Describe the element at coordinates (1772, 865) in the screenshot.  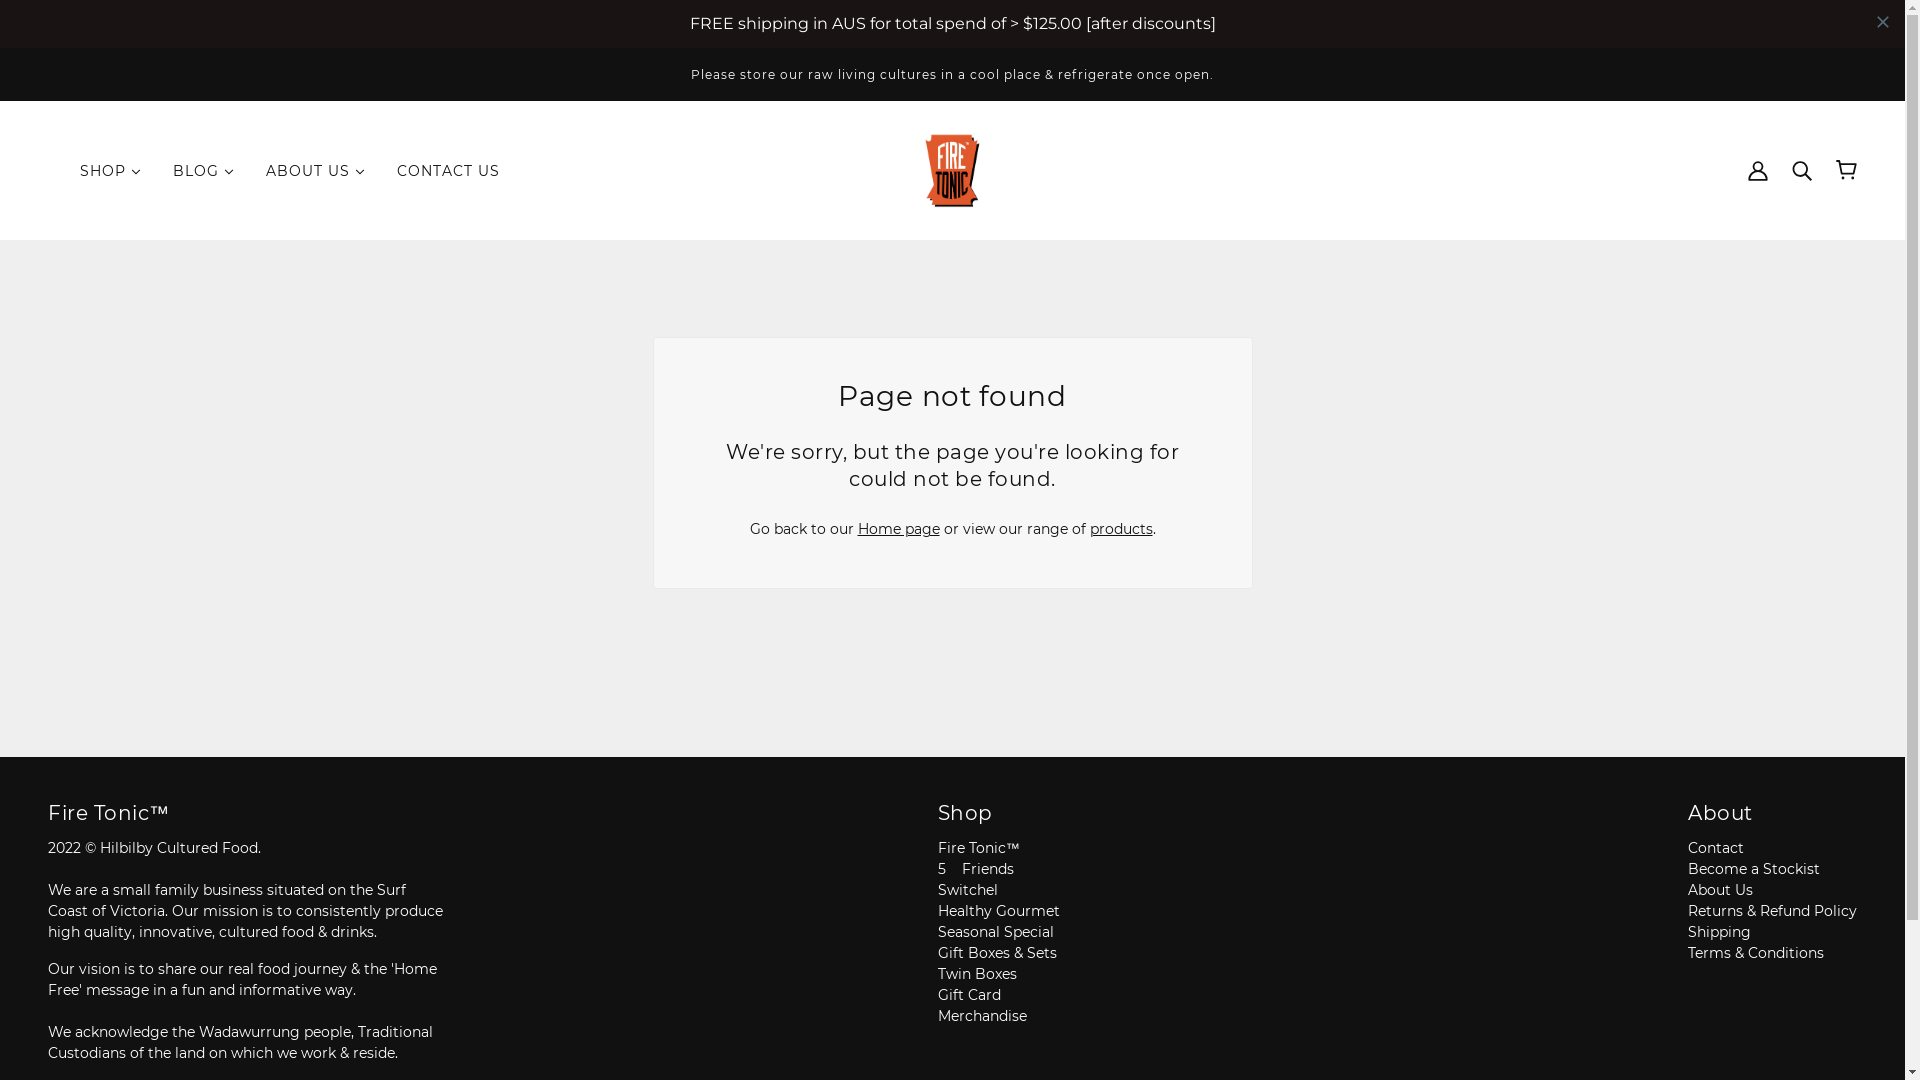
I see `Returns & Refund Policy` at that location.